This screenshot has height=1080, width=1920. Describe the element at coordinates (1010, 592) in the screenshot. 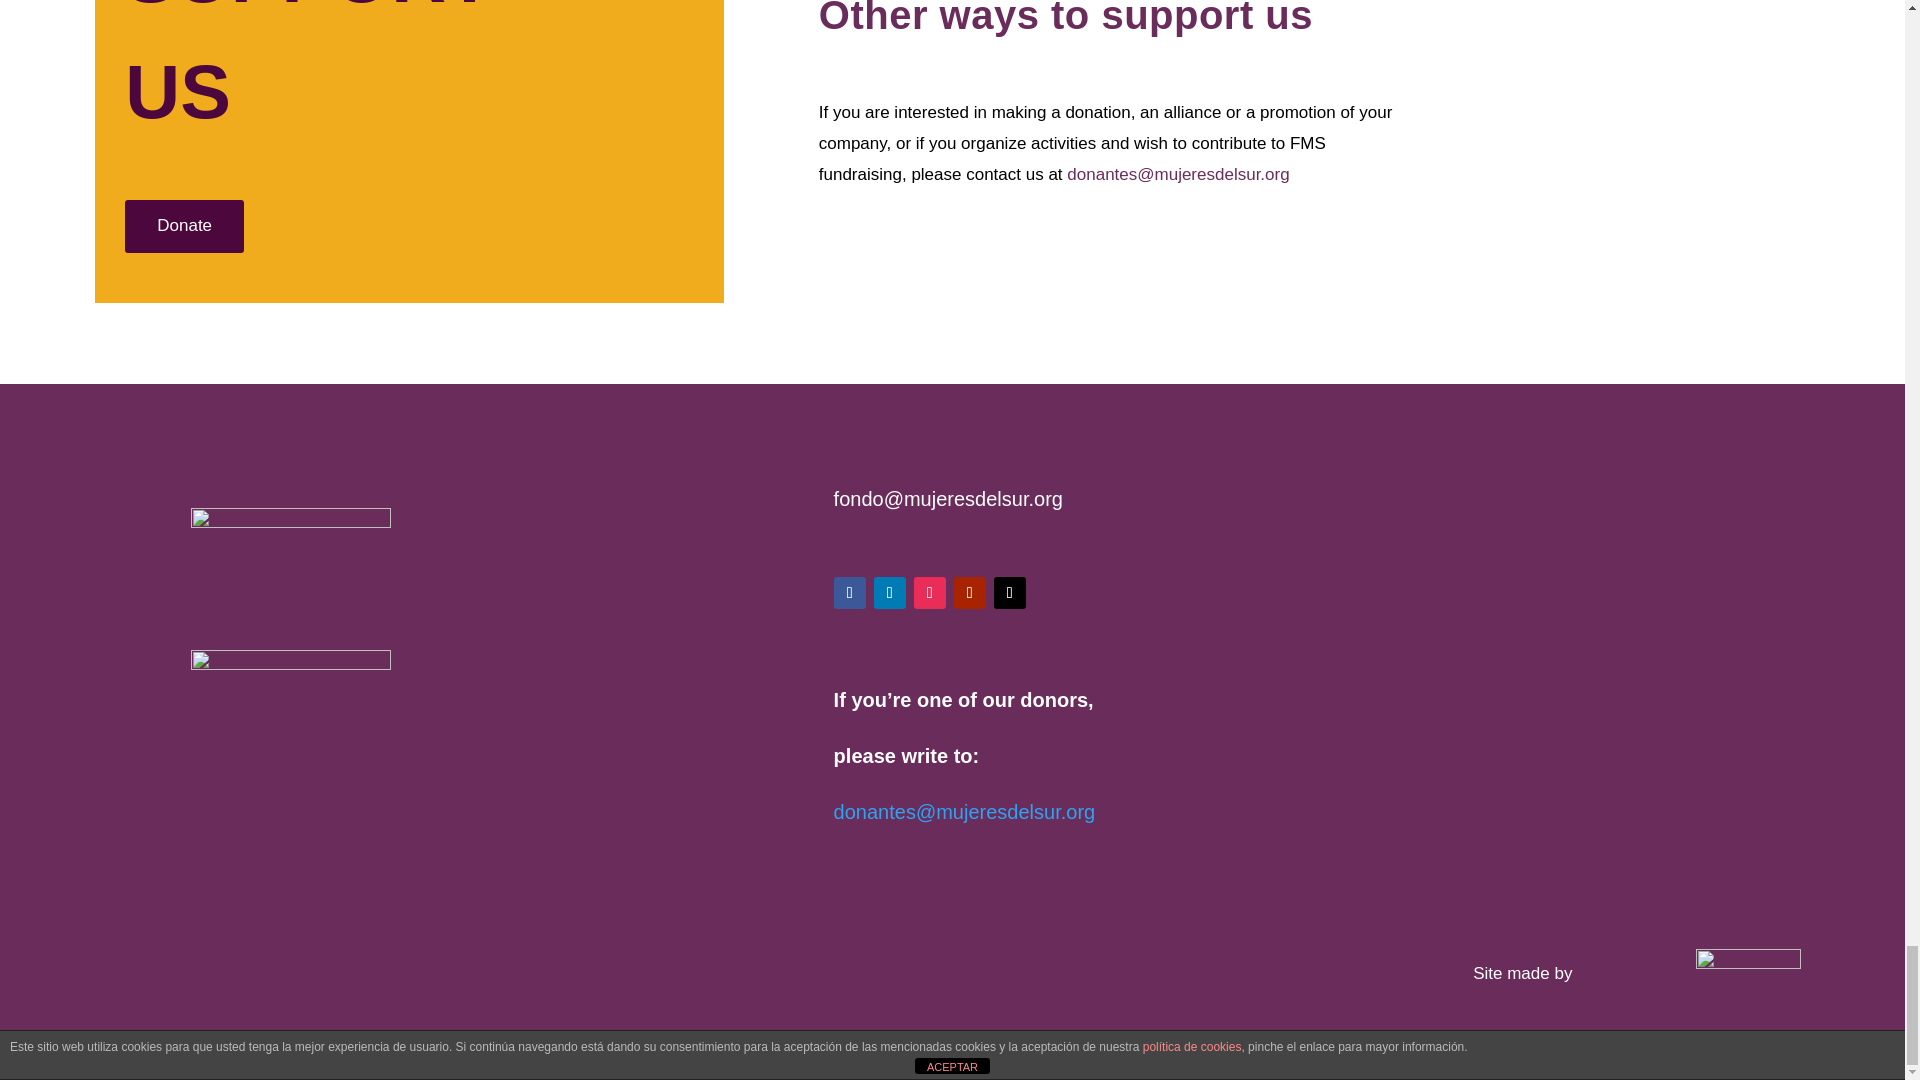

I see `Follow on X` at that location.